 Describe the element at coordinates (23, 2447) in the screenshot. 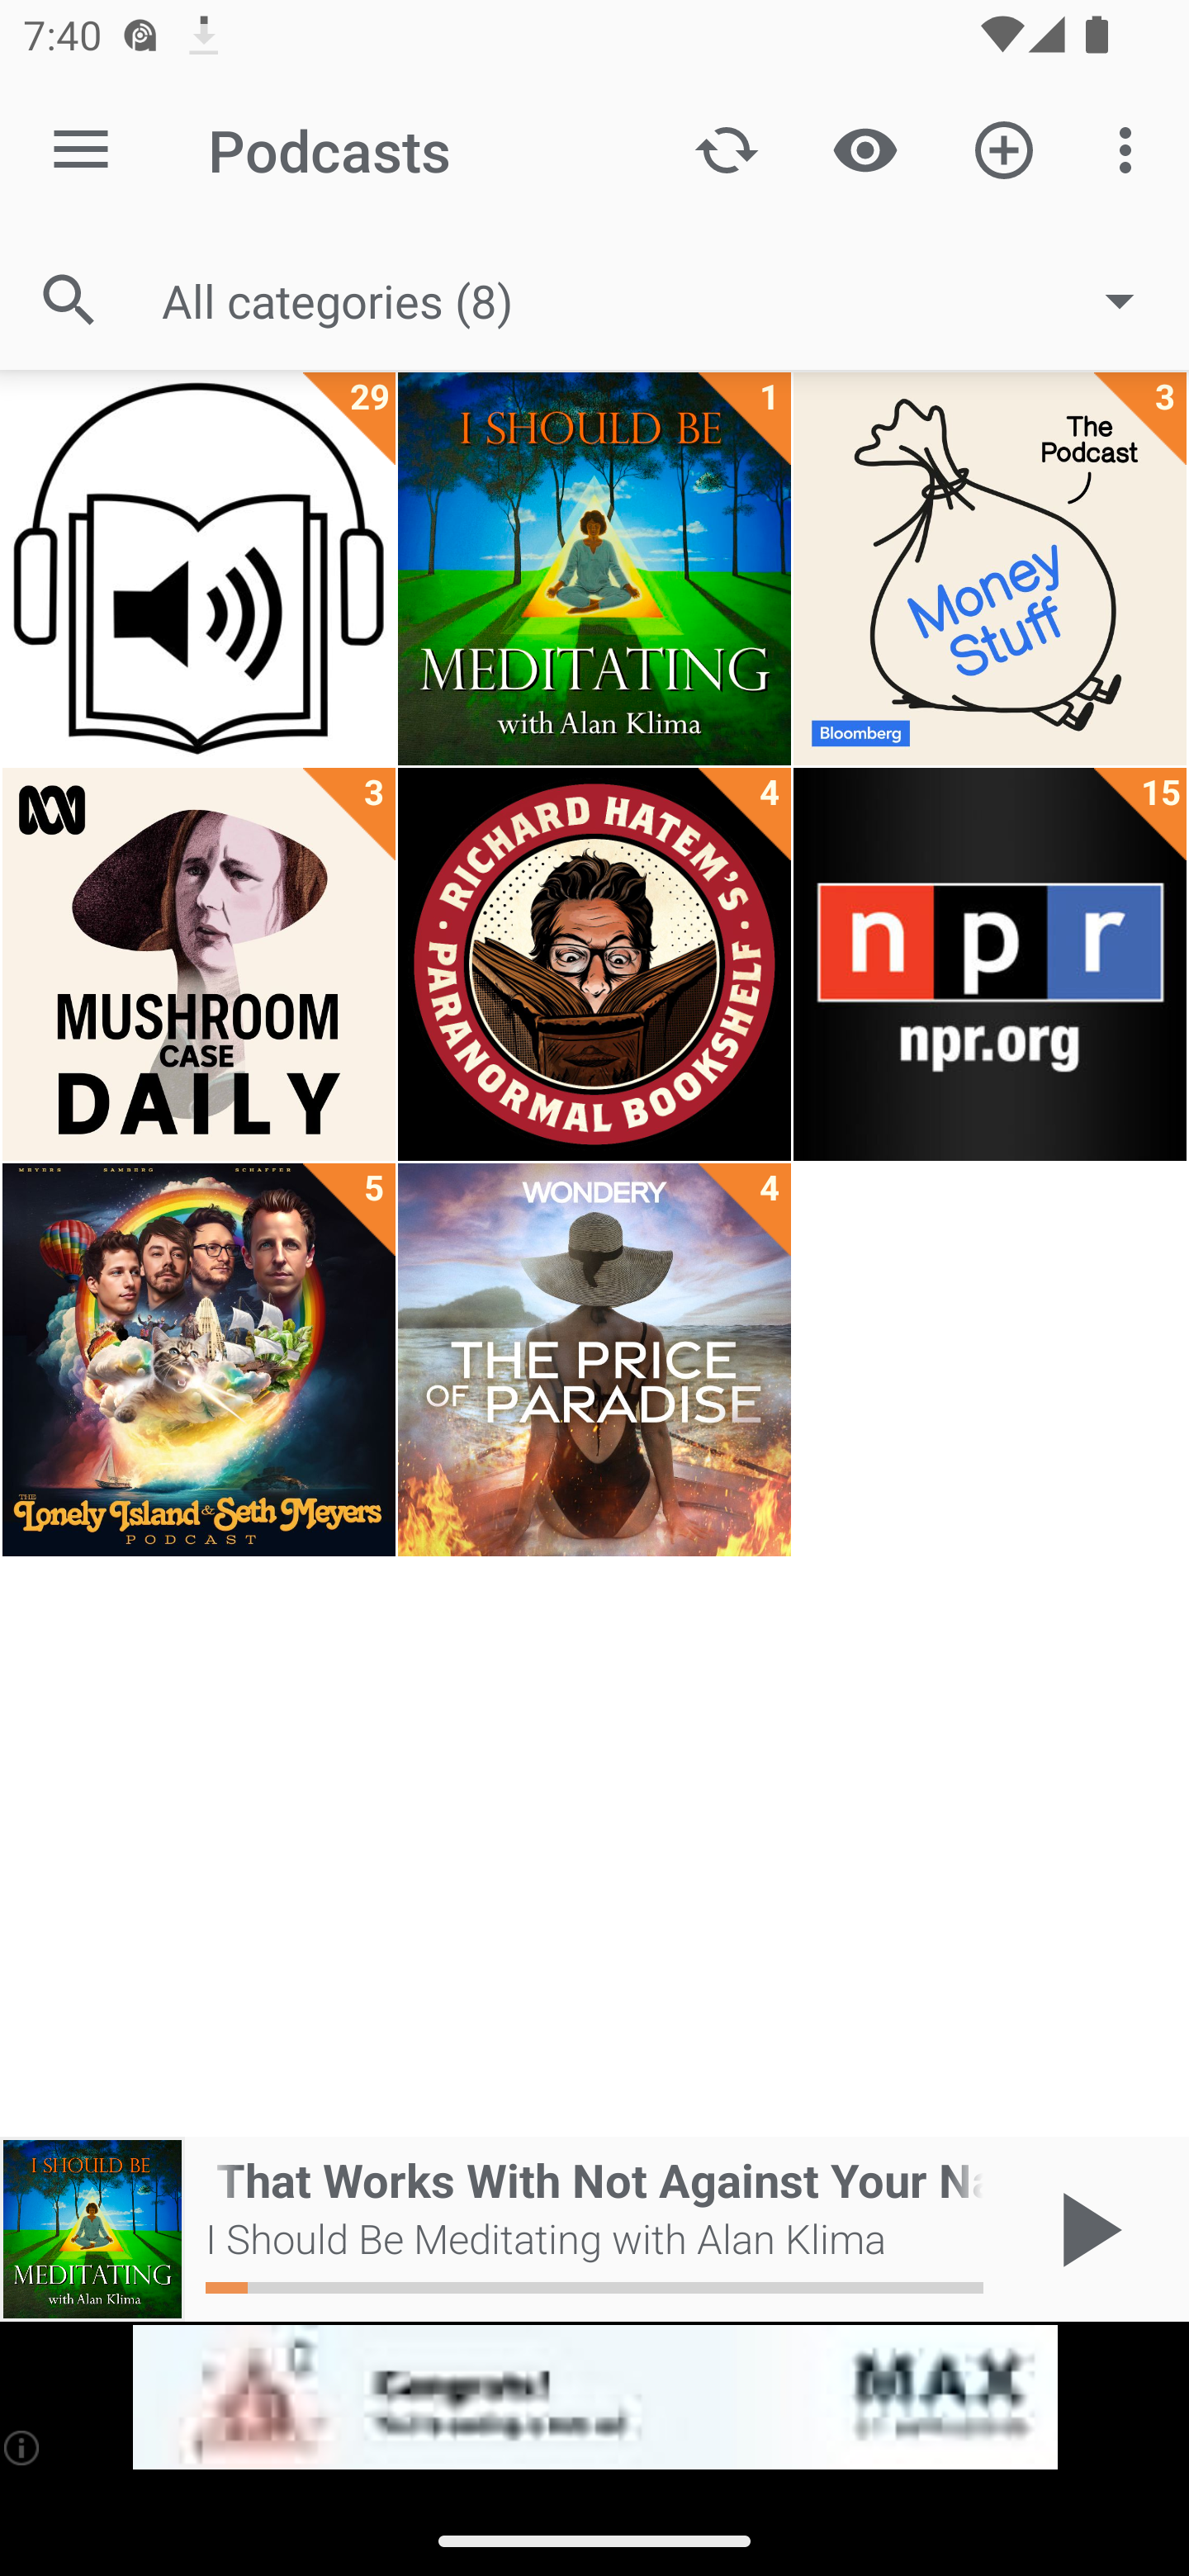

I see `(i)` at that location.